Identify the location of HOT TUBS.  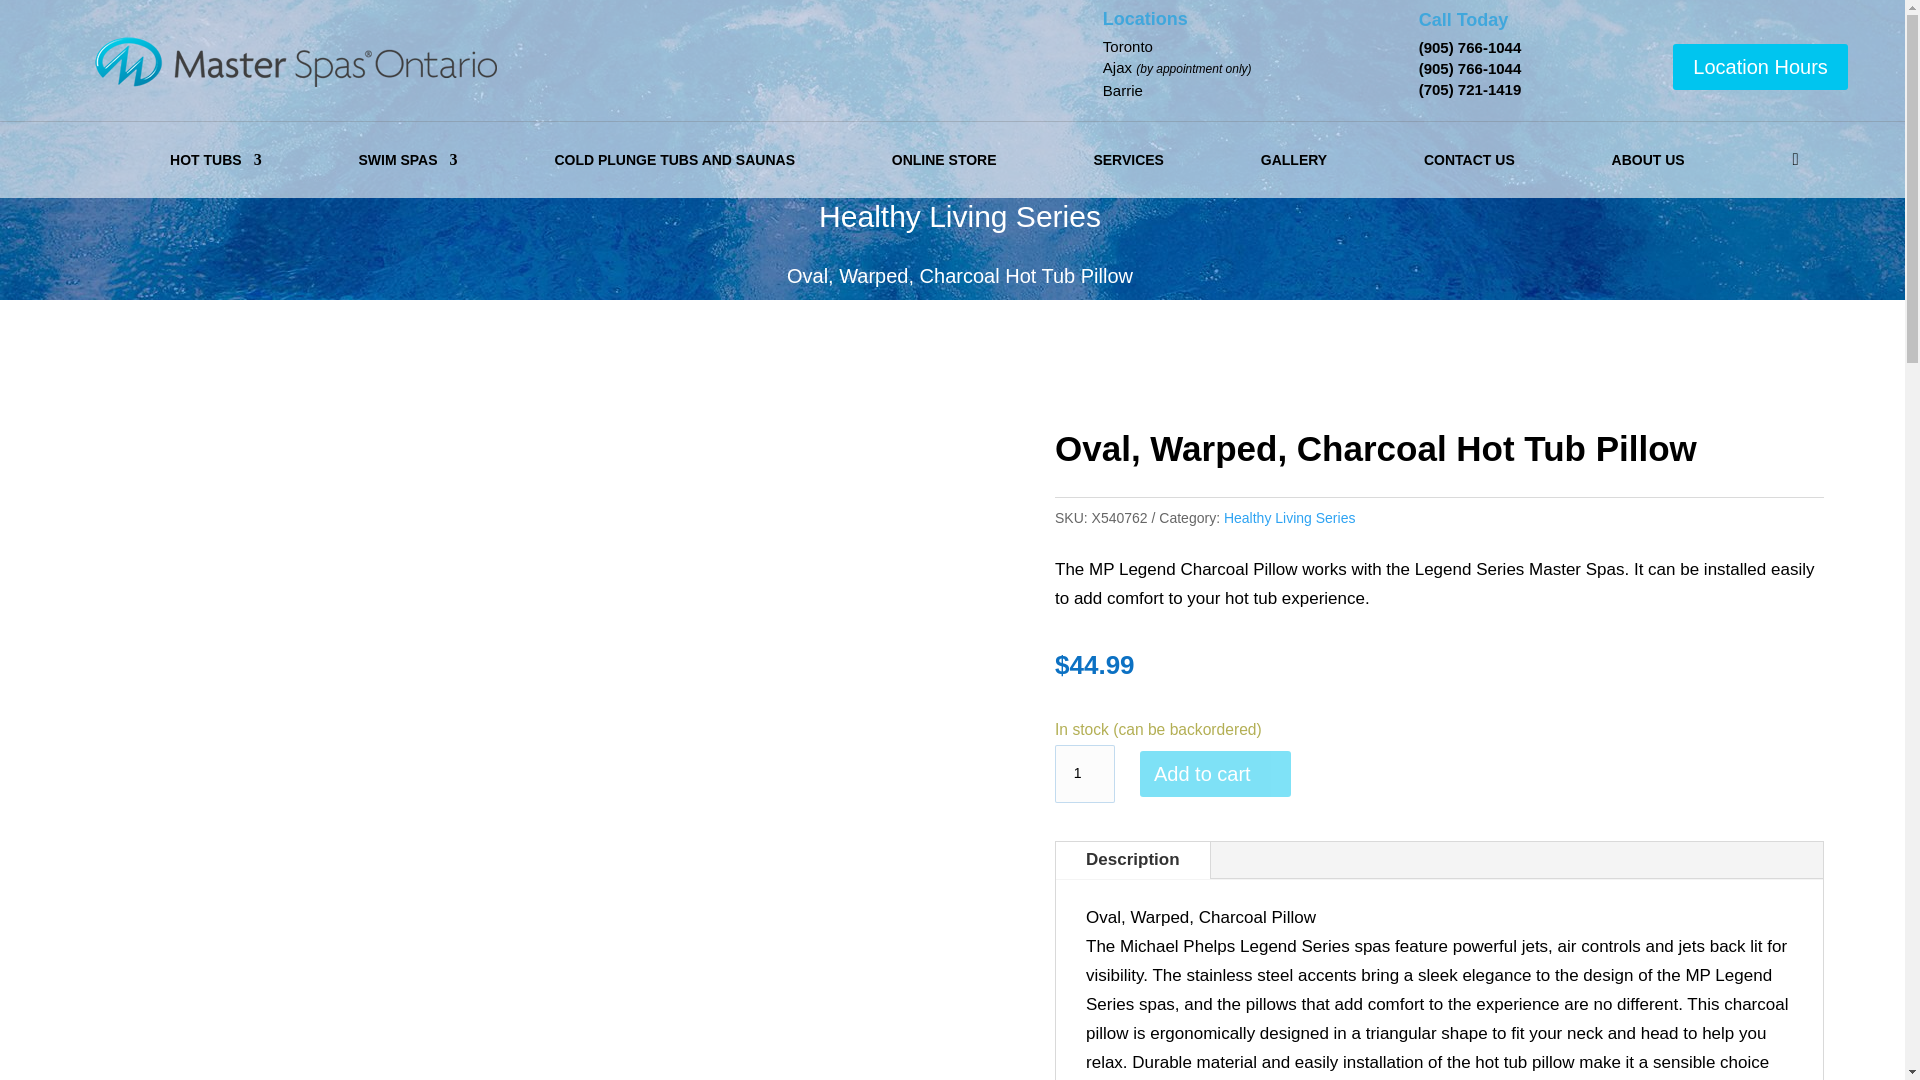
(216, 160).